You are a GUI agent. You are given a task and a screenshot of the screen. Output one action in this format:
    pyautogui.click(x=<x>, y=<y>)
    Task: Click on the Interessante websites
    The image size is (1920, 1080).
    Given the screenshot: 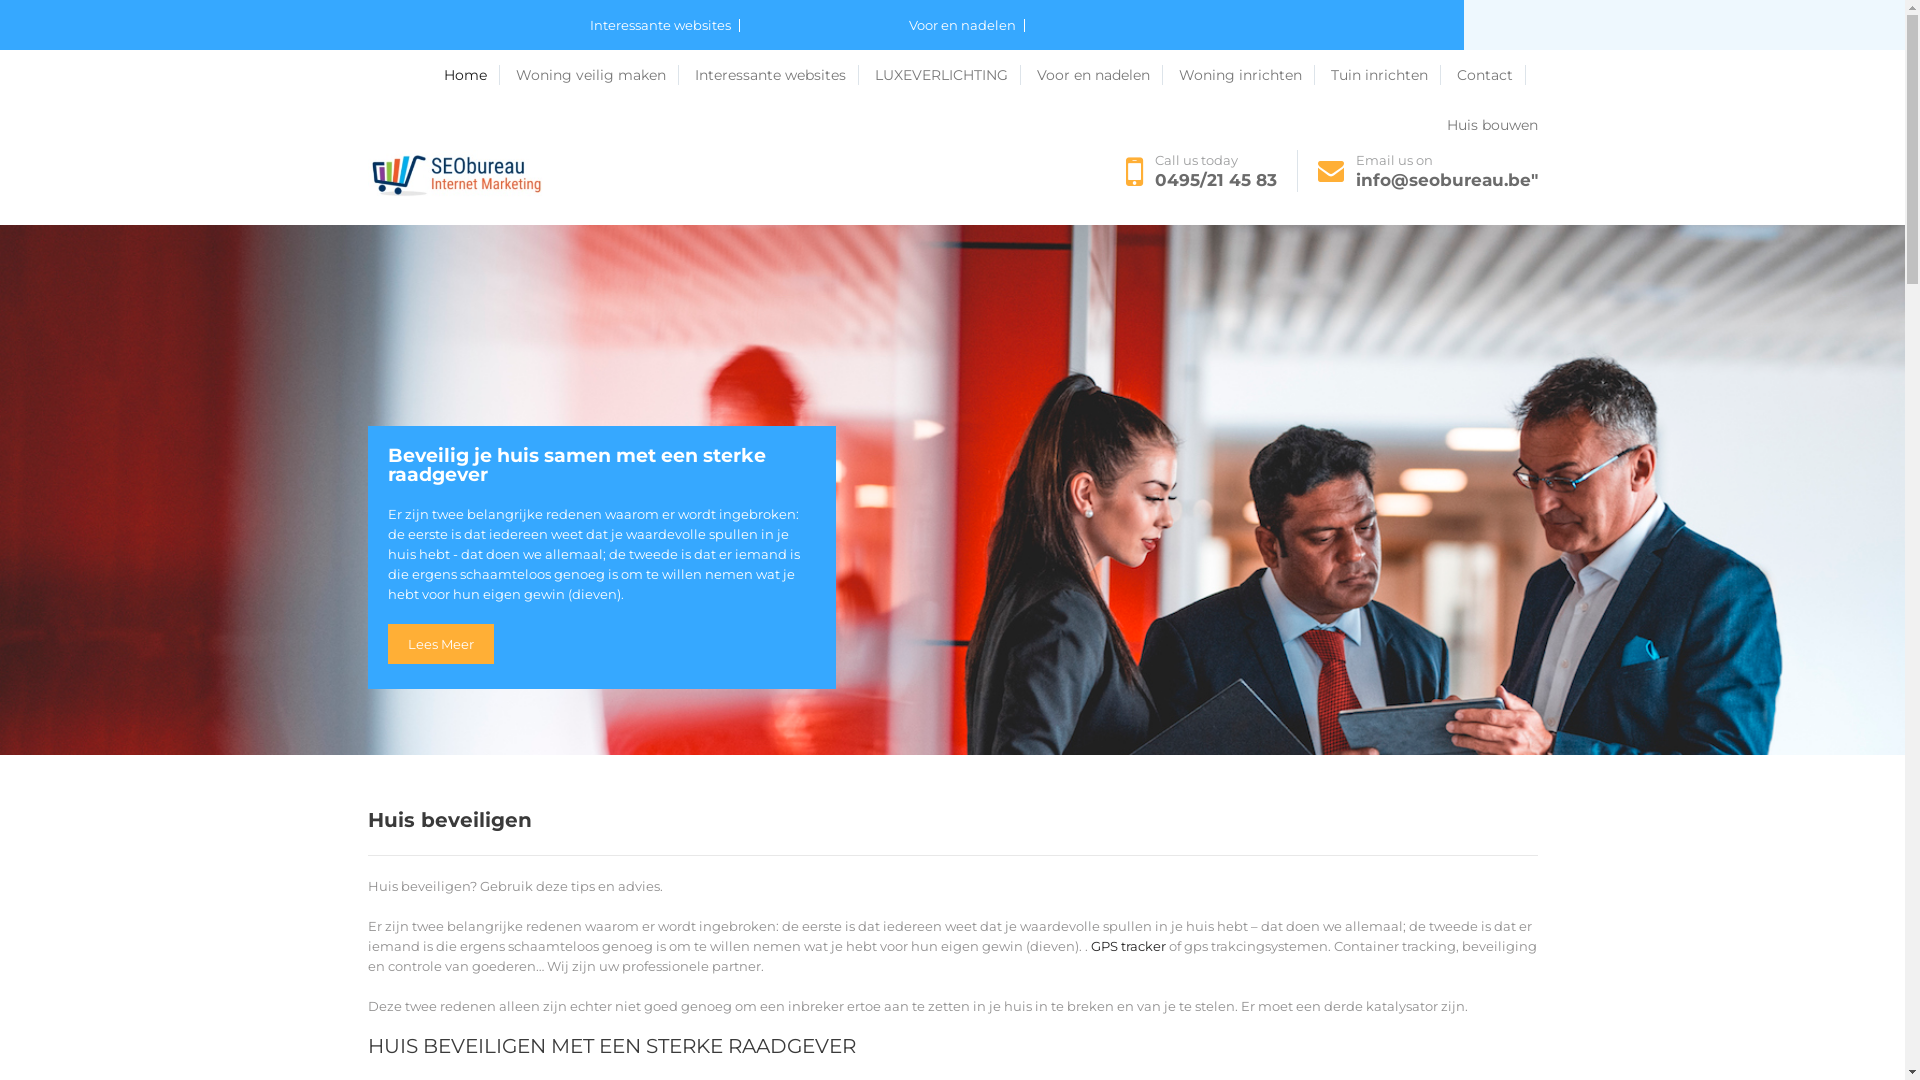 What is the action you would take?
    pyautogui.click(x=776, y=75)
    